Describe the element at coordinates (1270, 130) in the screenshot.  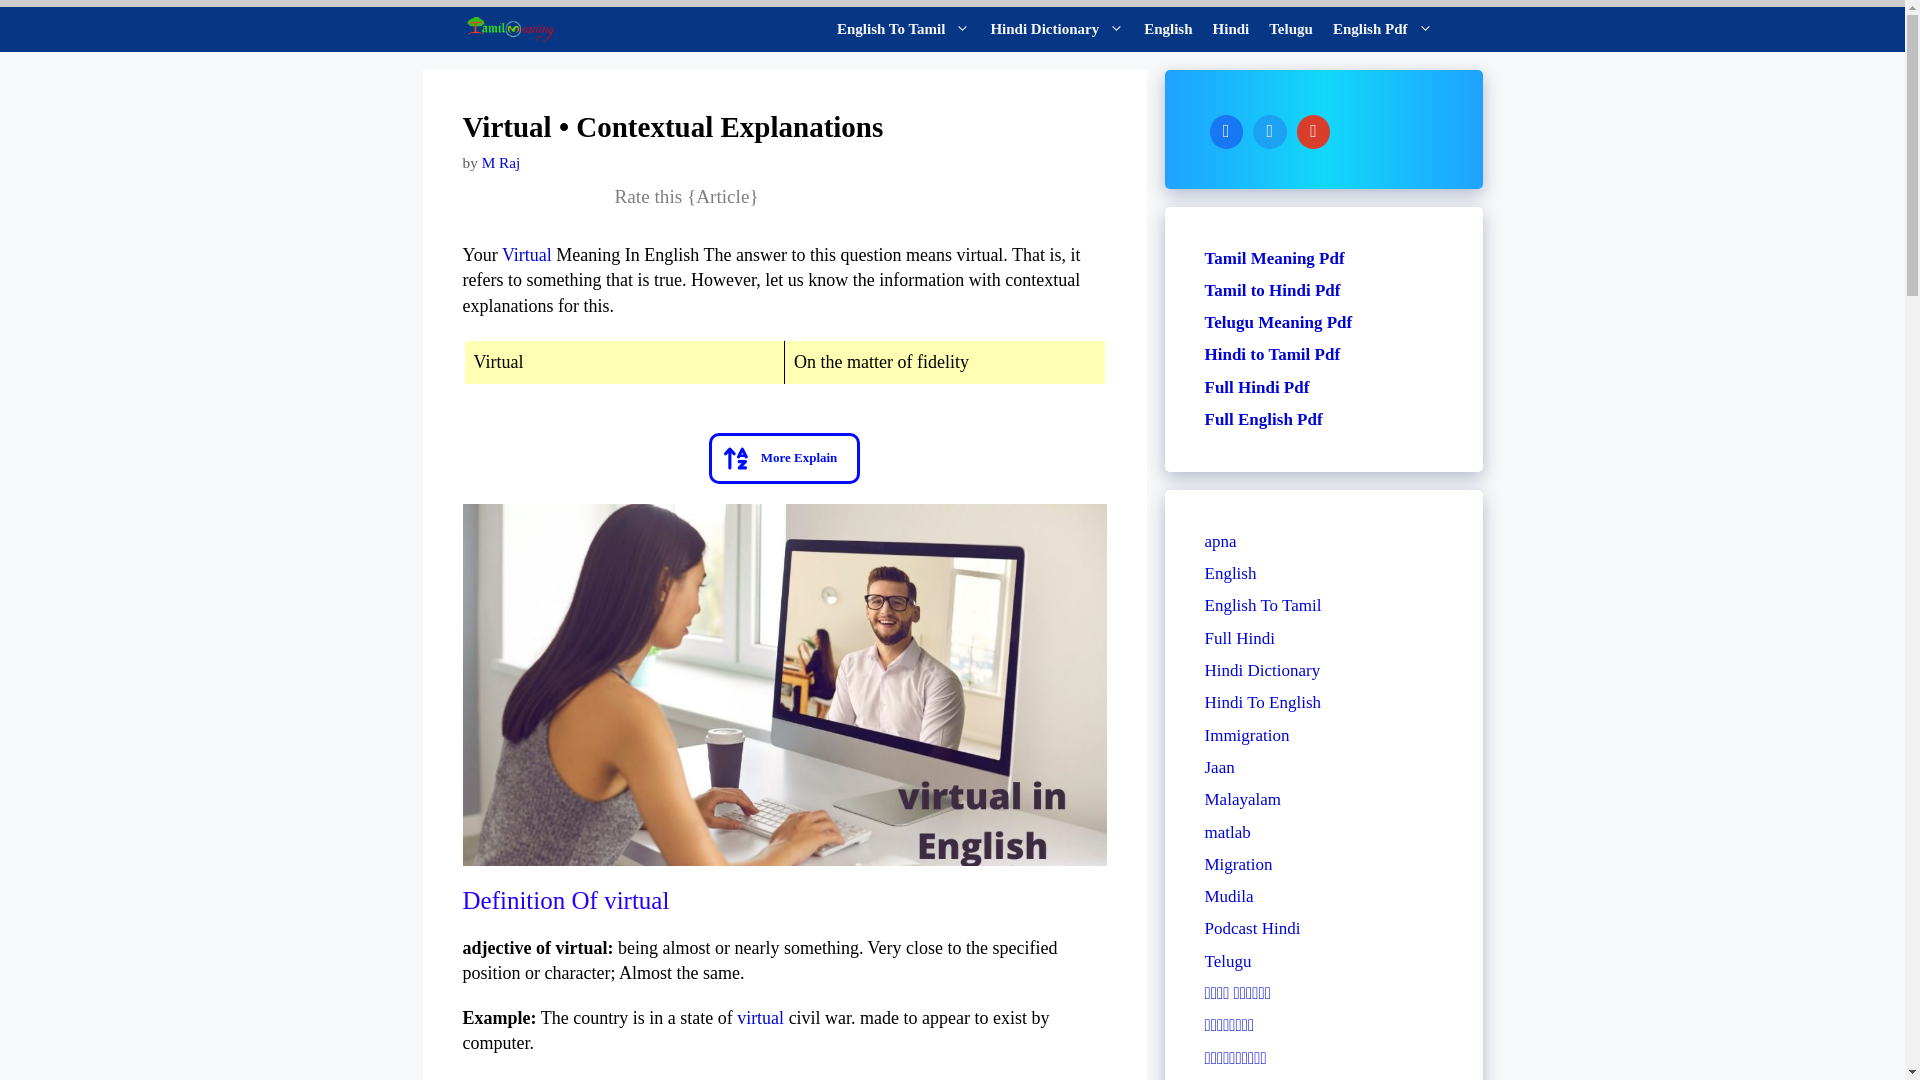
I see `Pinterest` at that location.